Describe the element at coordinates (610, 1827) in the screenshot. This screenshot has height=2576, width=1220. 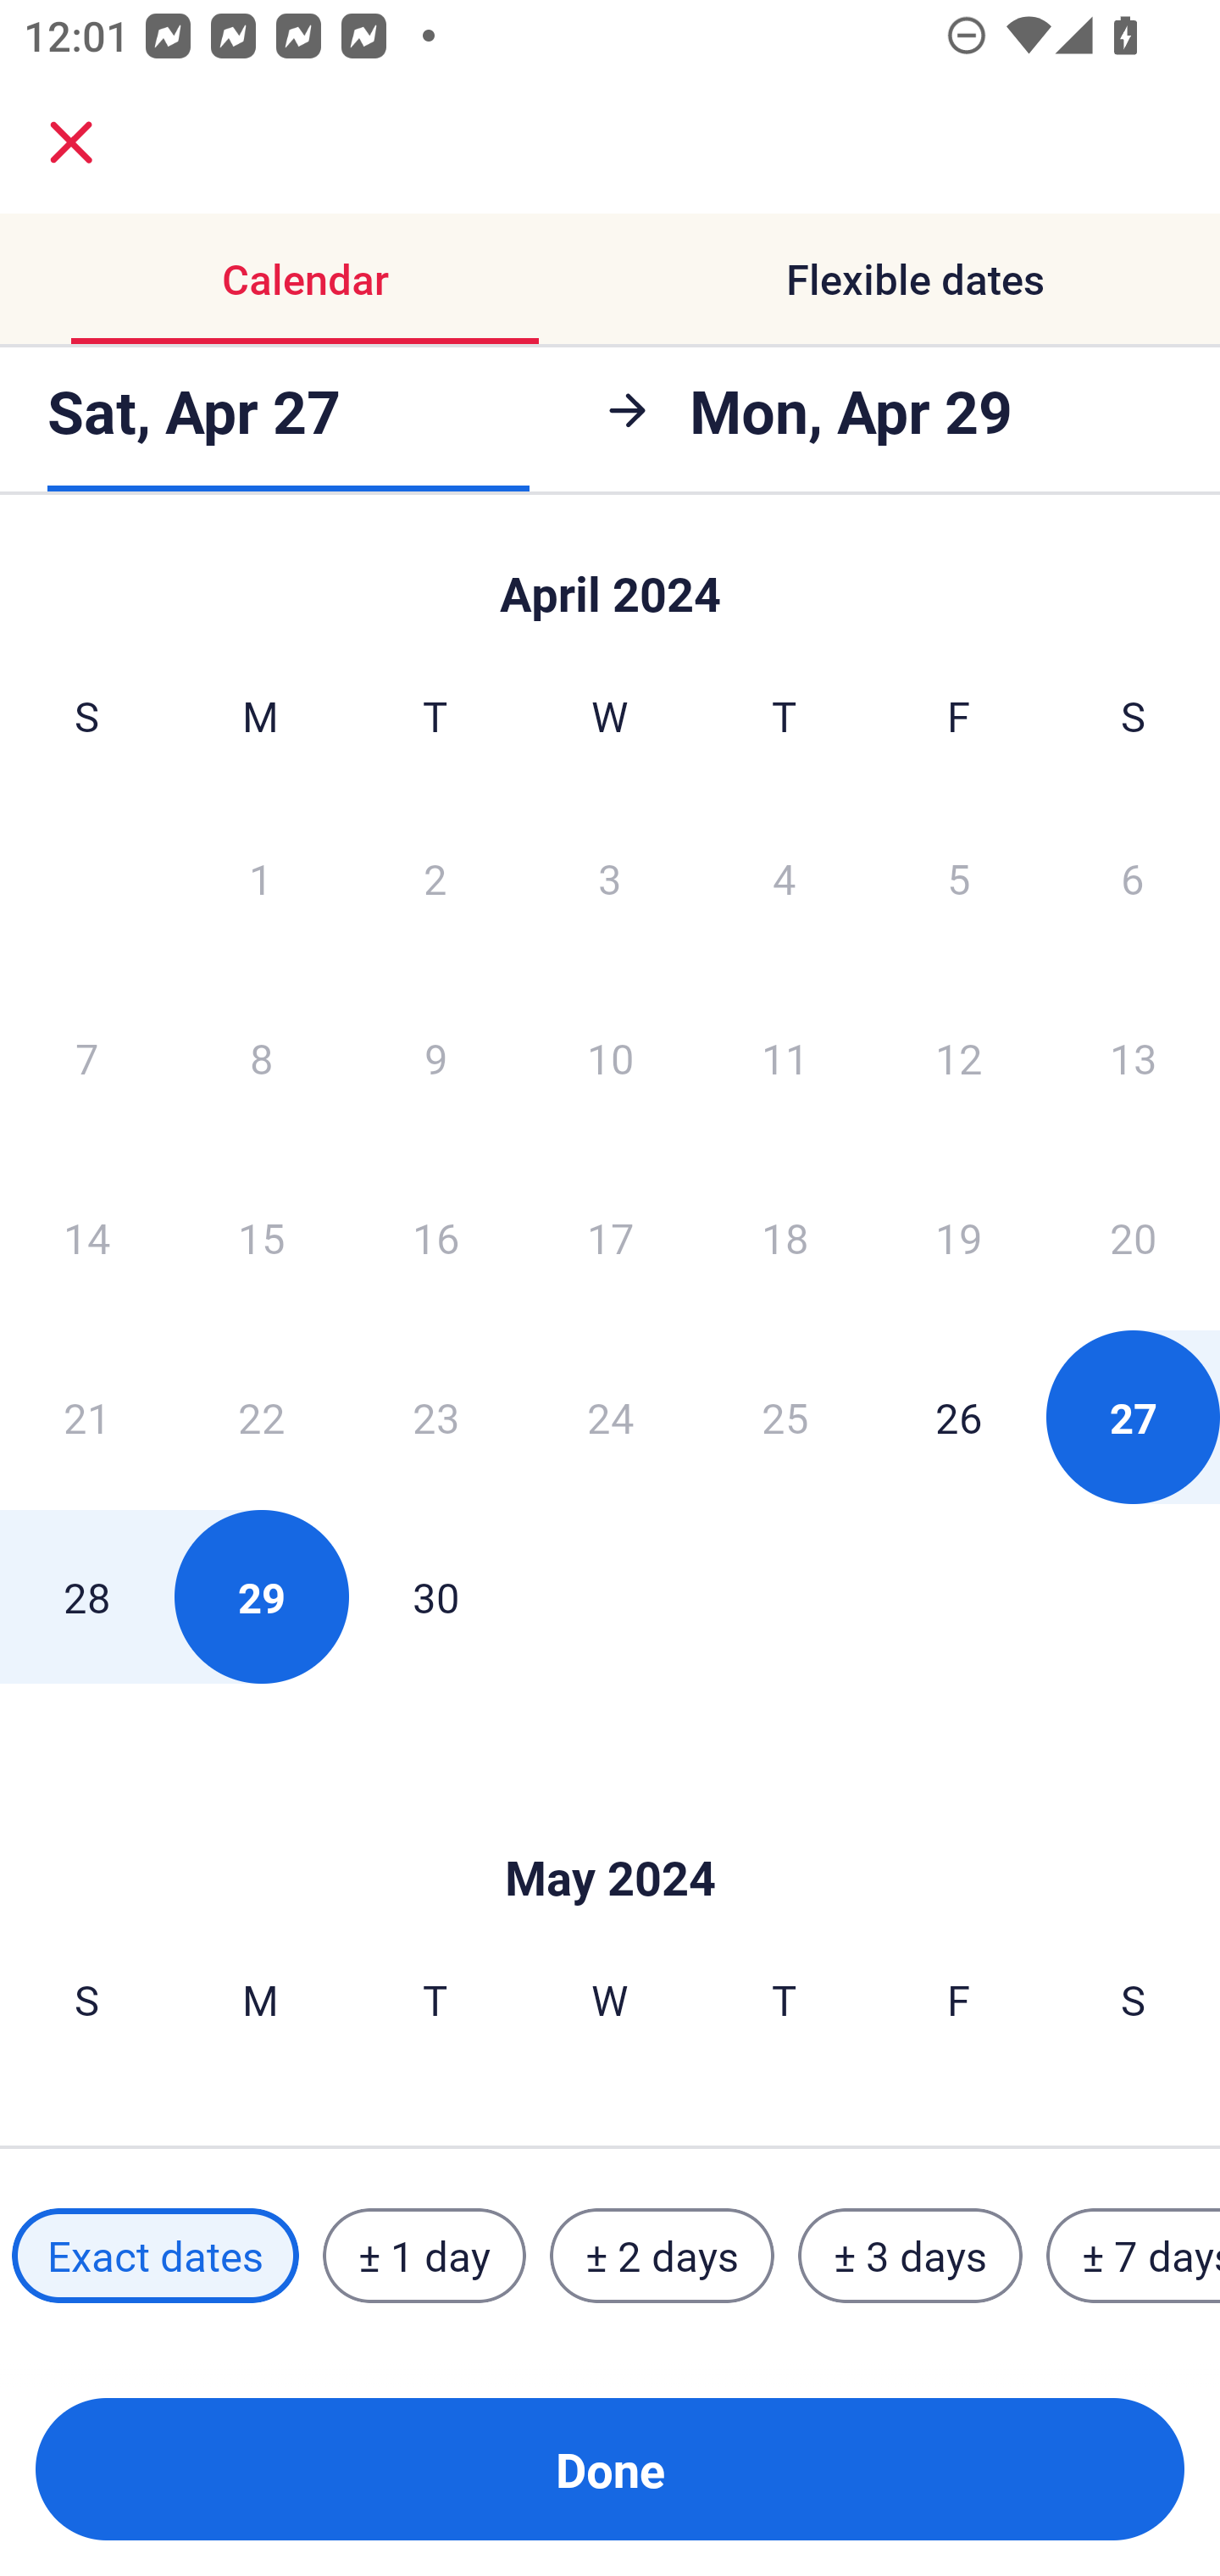
I see `Skip to Done` at that location.